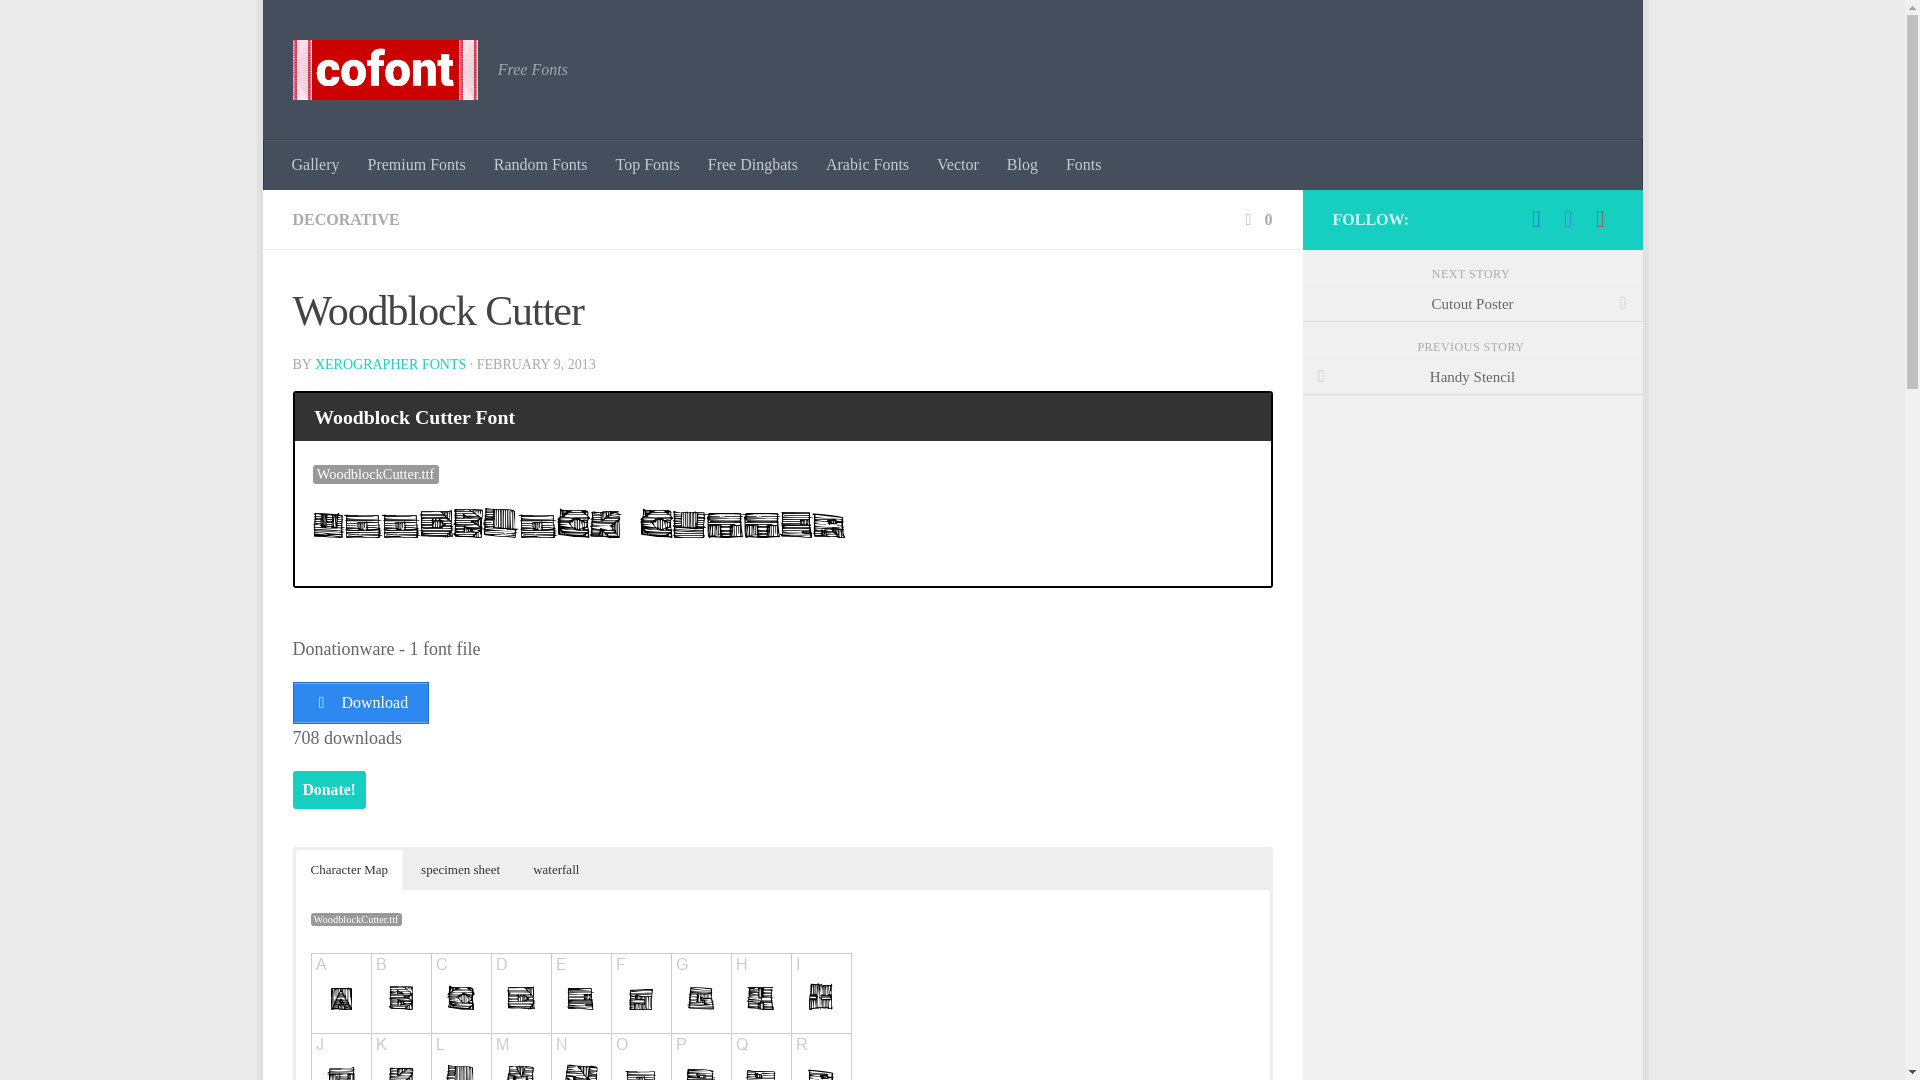  I want to click on Woodblock Cutter 2, so click(584, 1016).